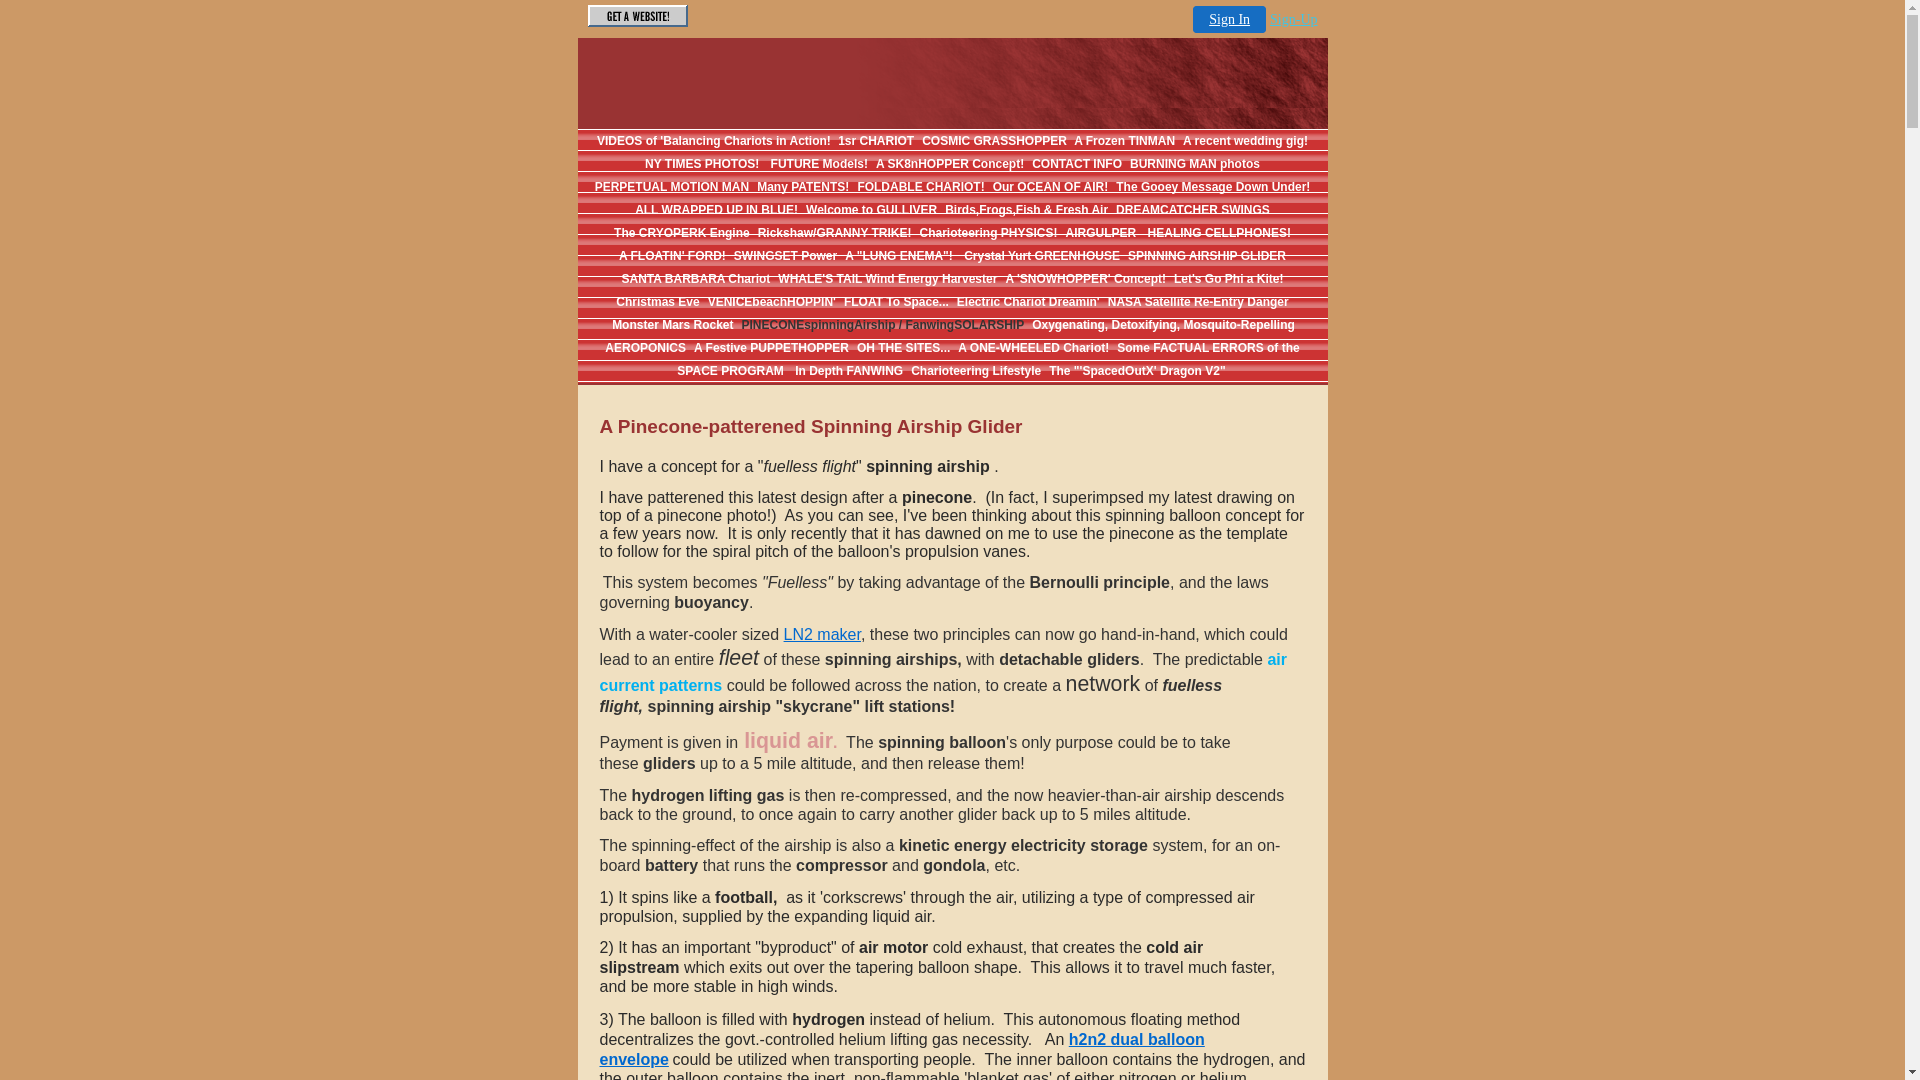 The image size is (1920, 1080). I want to click on ALL WRAPPED UP IN BLUE!, so click(716, 210).